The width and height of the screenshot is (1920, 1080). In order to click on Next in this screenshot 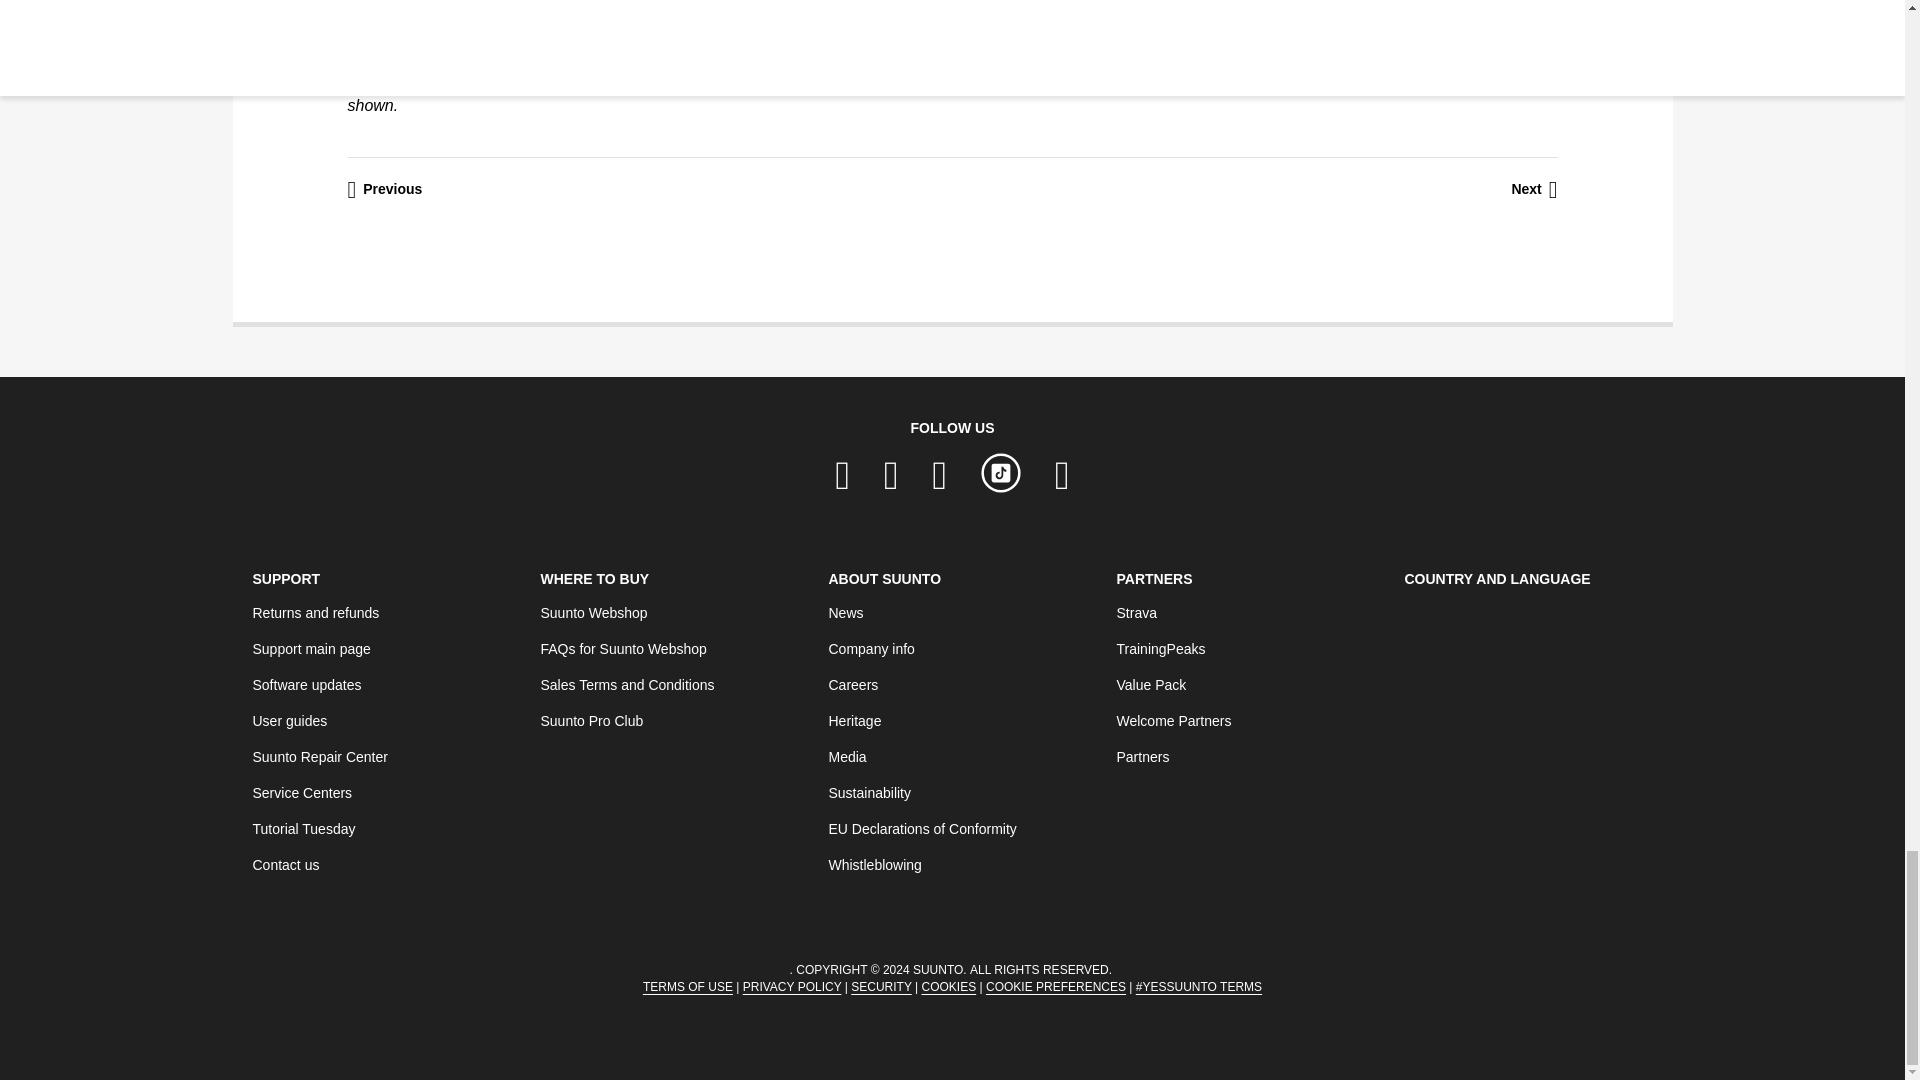, I will do `click(1534, 190)`.